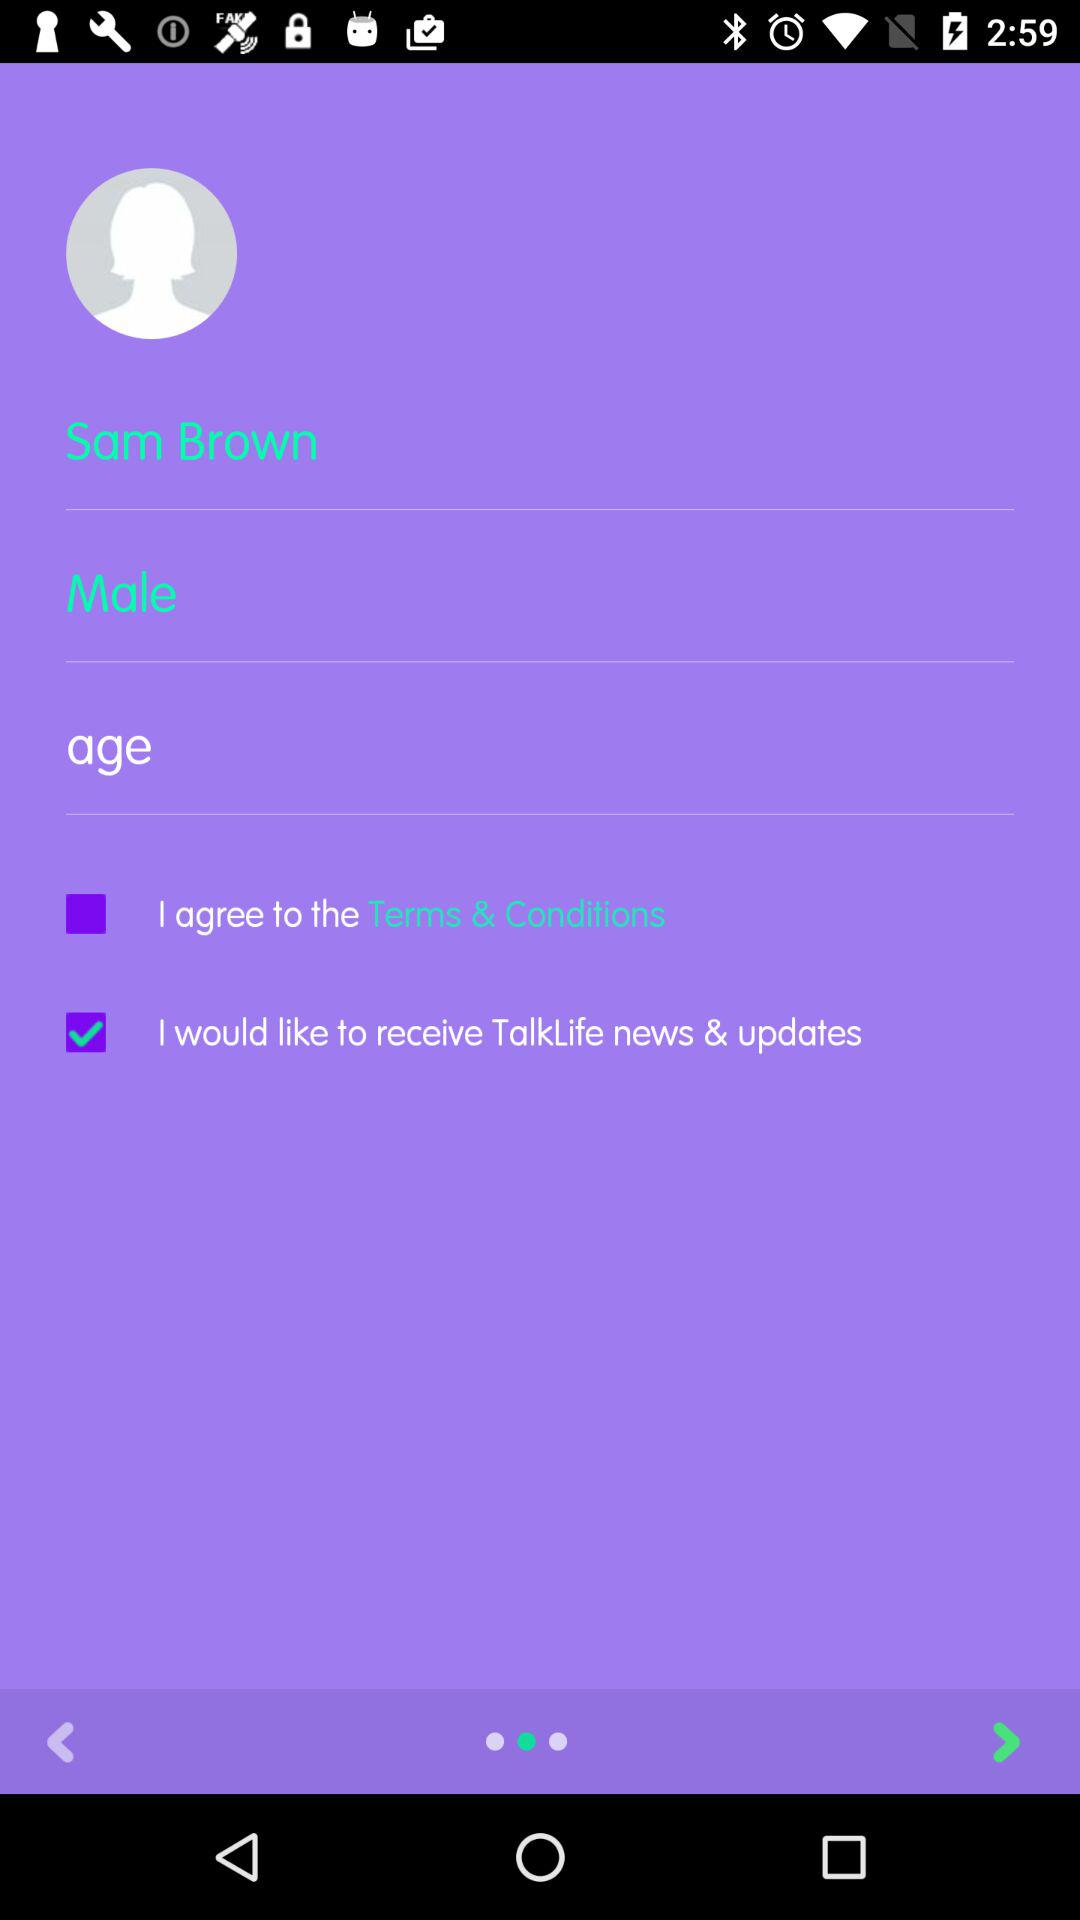 This screenshot has height=1920, width=1080. I want to click on jump until the male icon, so click(540, 610).